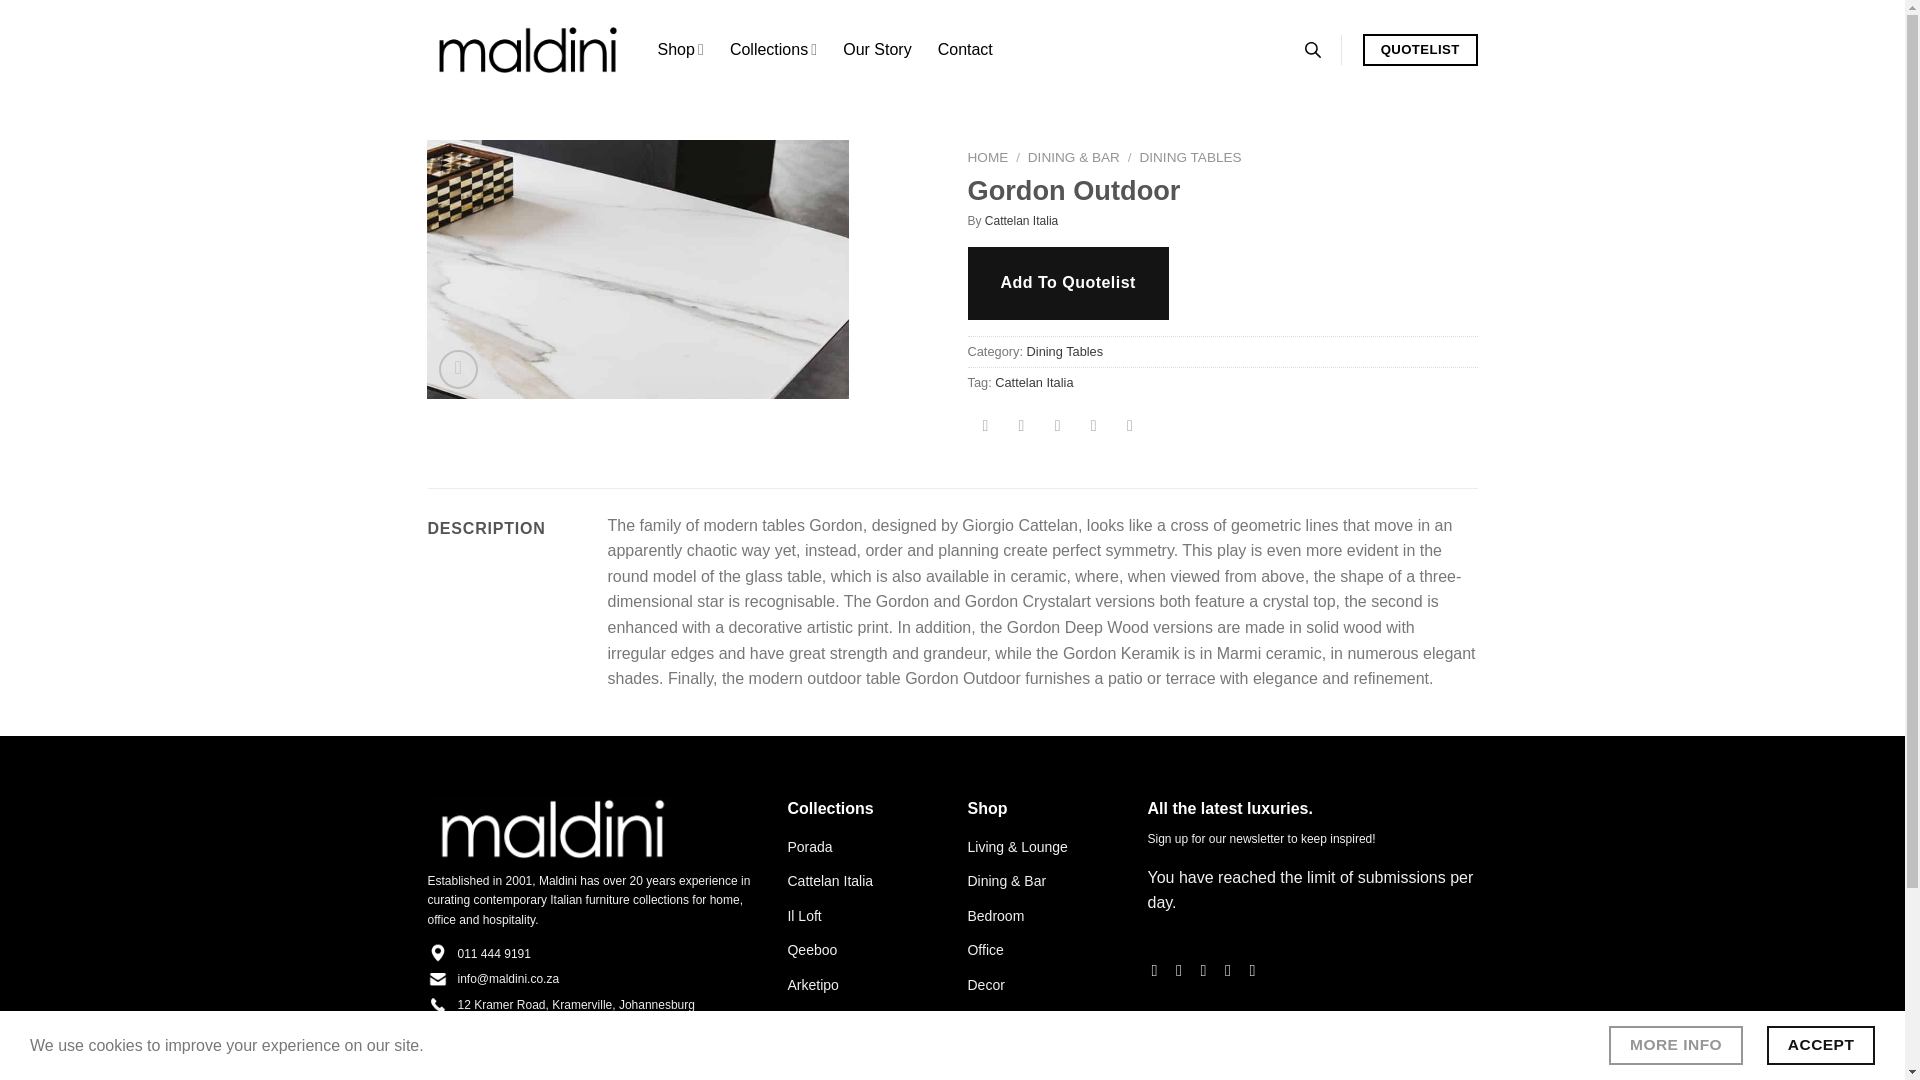  I want to click on Shop, so click(681, 50).